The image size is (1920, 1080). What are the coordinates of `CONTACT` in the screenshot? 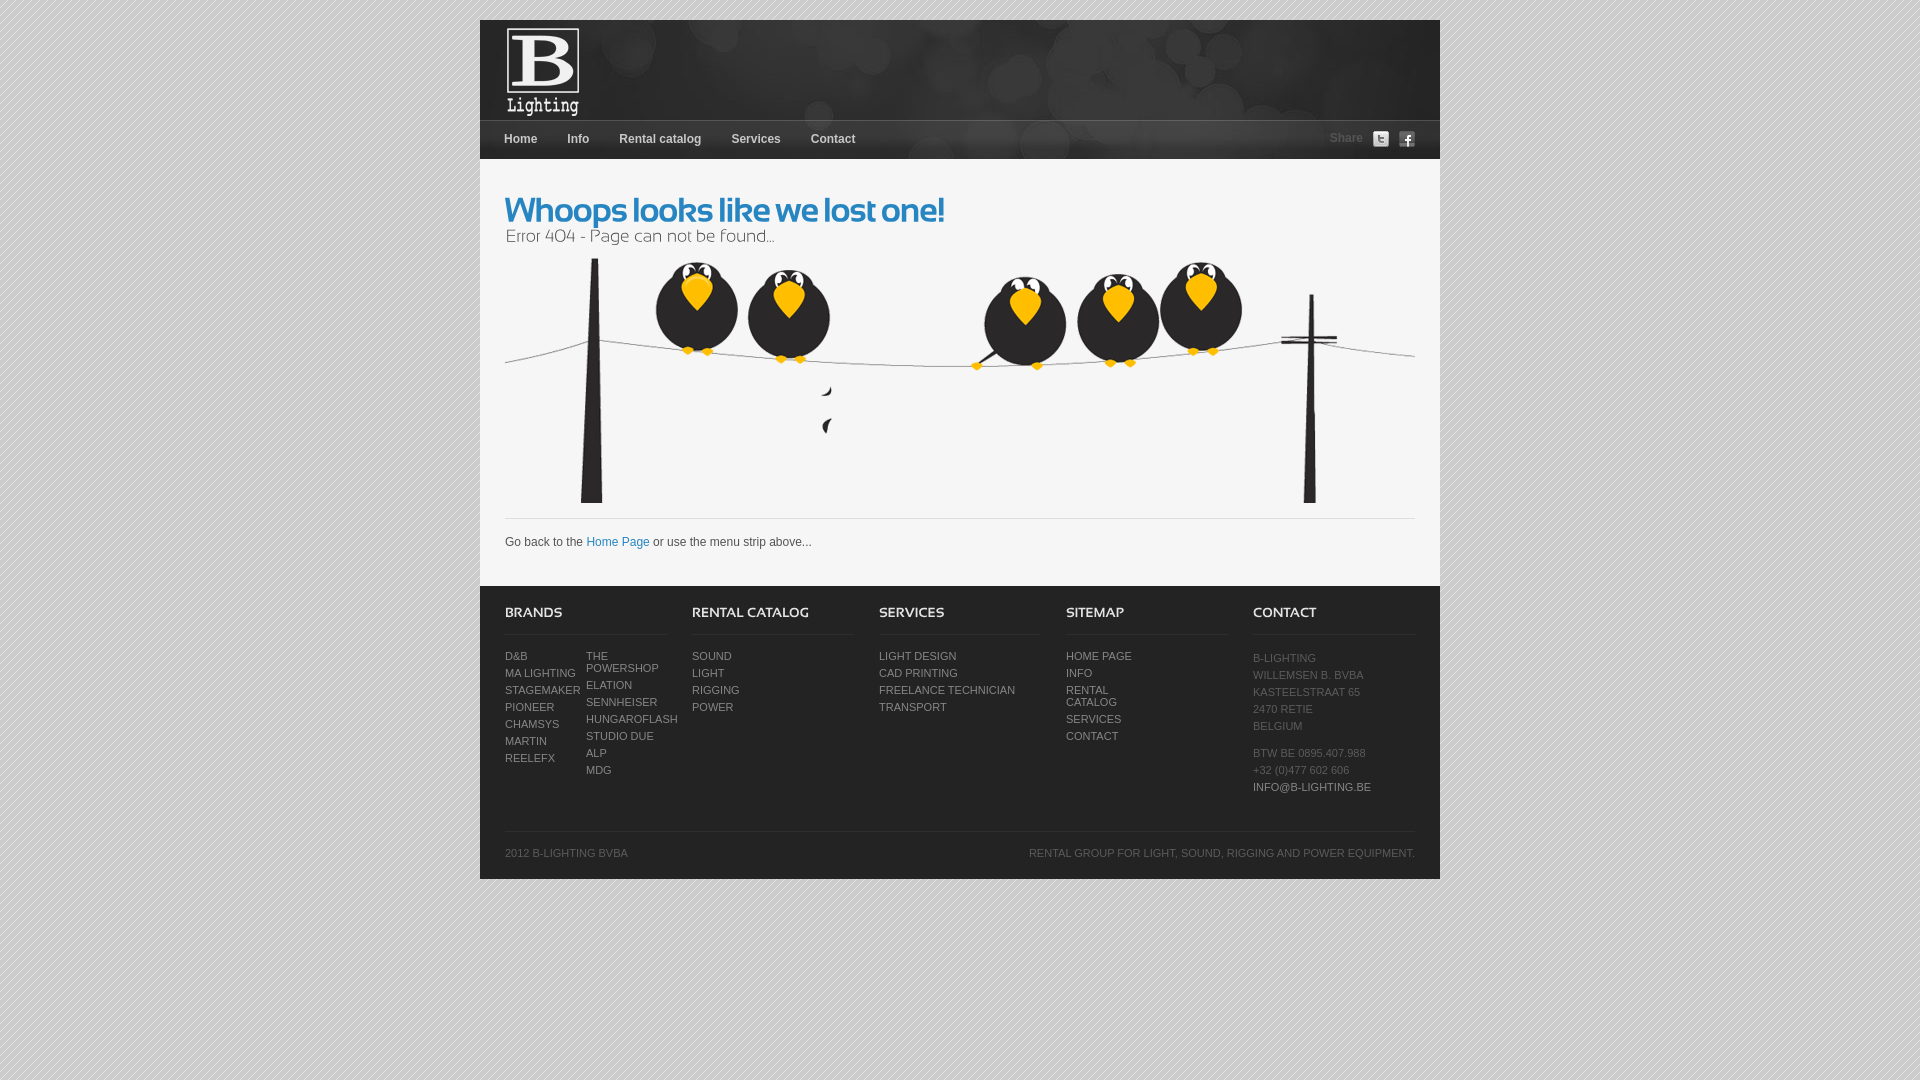 It's located at (1092, 736).